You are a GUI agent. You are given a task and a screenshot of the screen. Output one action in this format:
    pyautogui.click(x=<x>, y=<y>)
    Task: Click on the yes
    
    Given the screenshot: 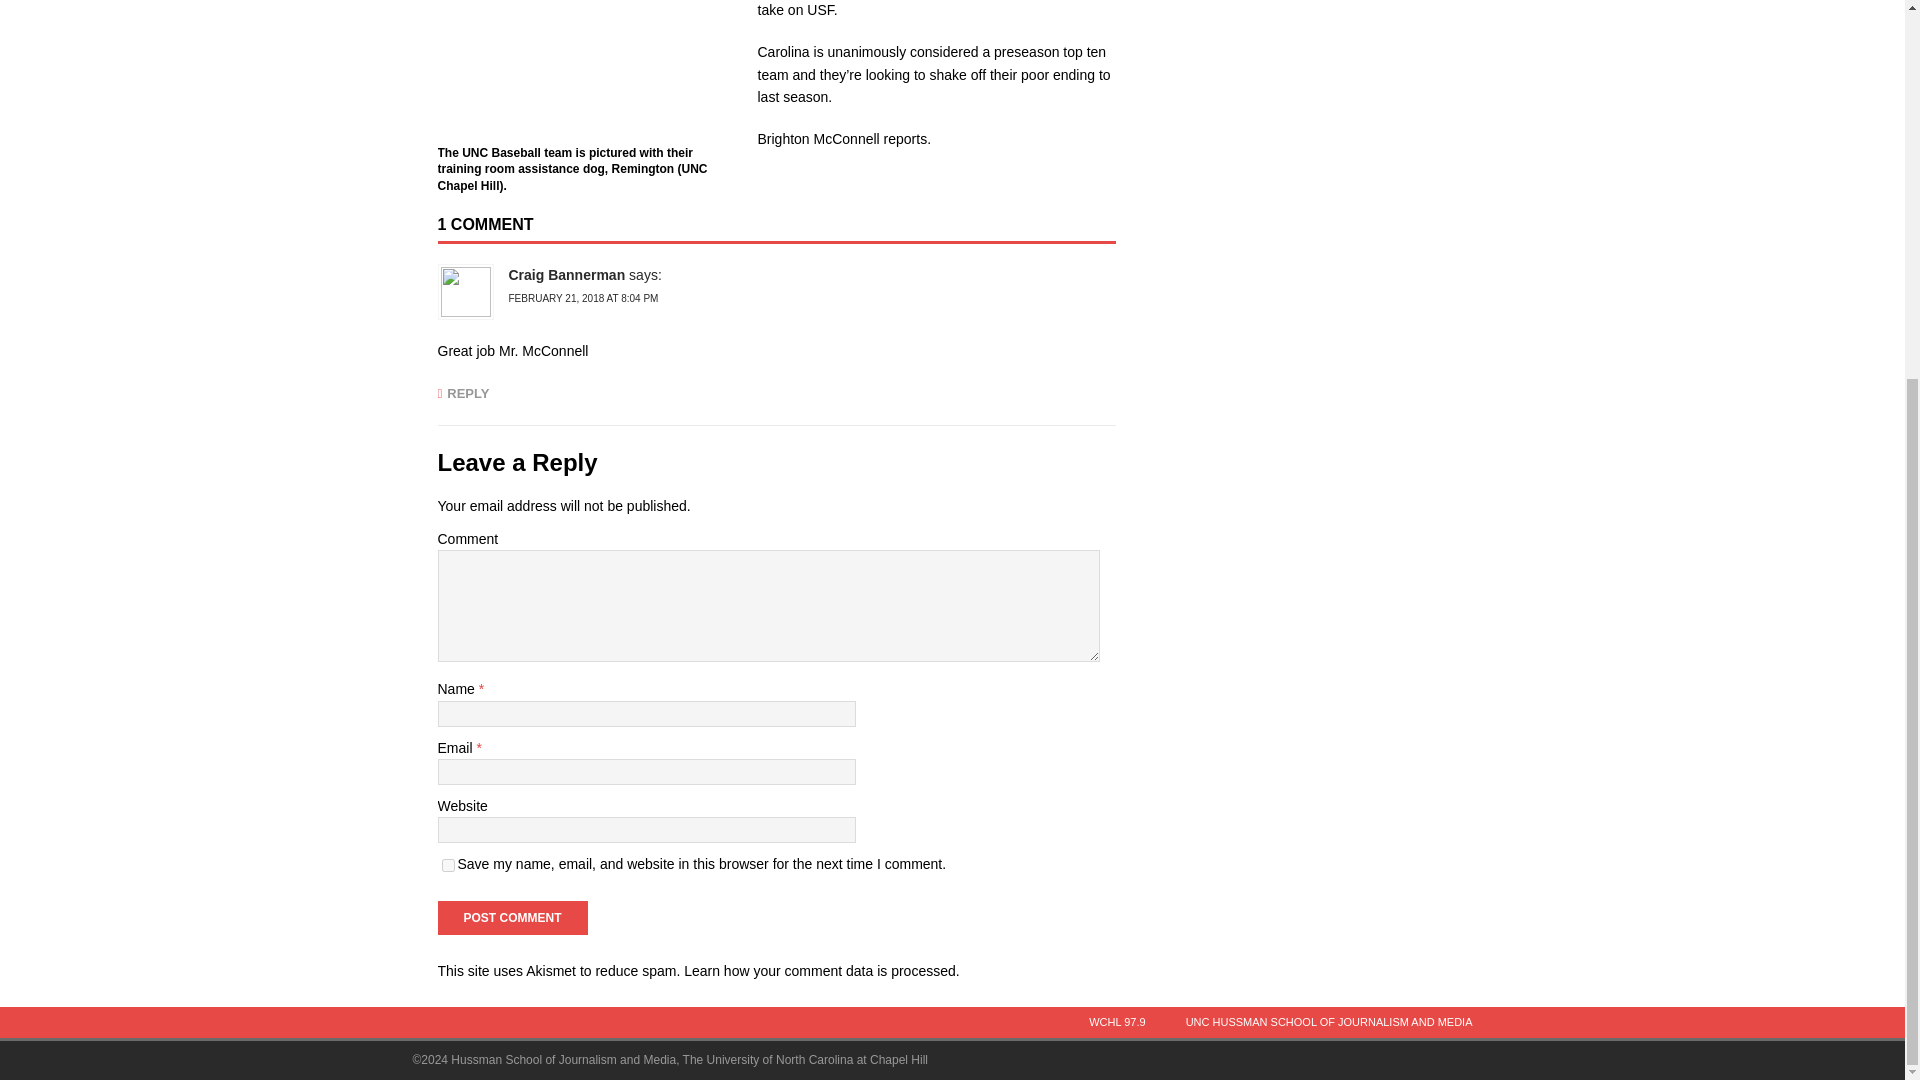 What is the action you would take?
    pyautogui.click(x=448, y=864)
    